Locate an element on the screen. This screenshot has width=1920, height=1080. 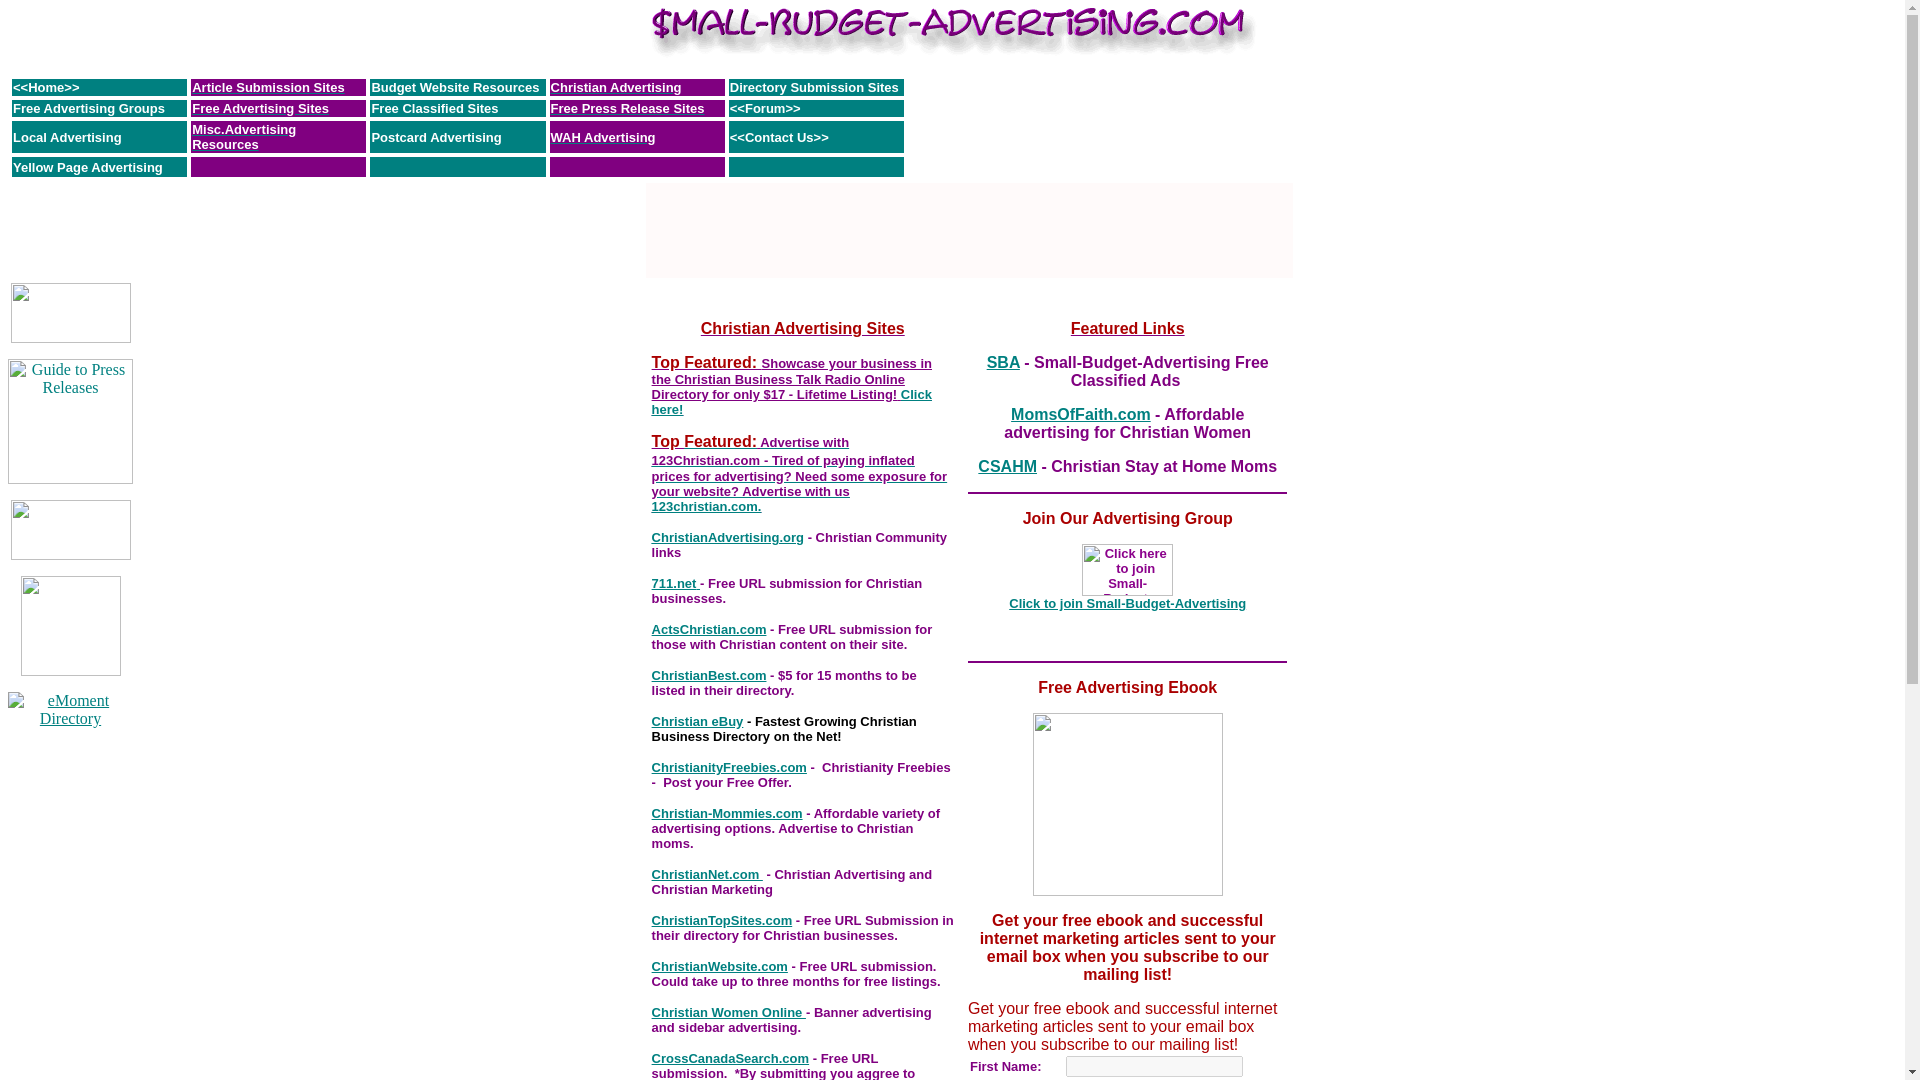
ChristianBest.com is located at coordinates (709, 674).